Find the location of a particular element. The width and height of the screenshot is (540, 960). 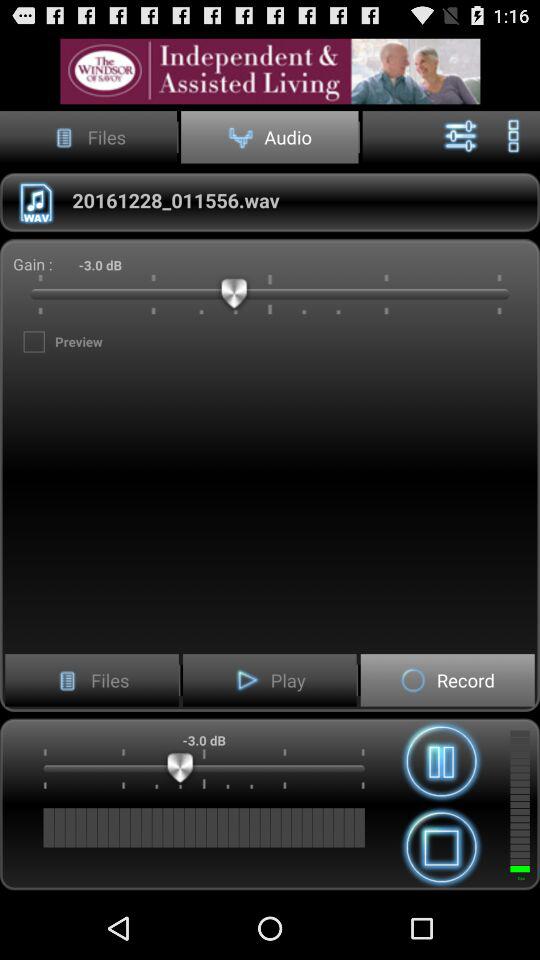

advertisement bar is located at coordinates (270, 70).